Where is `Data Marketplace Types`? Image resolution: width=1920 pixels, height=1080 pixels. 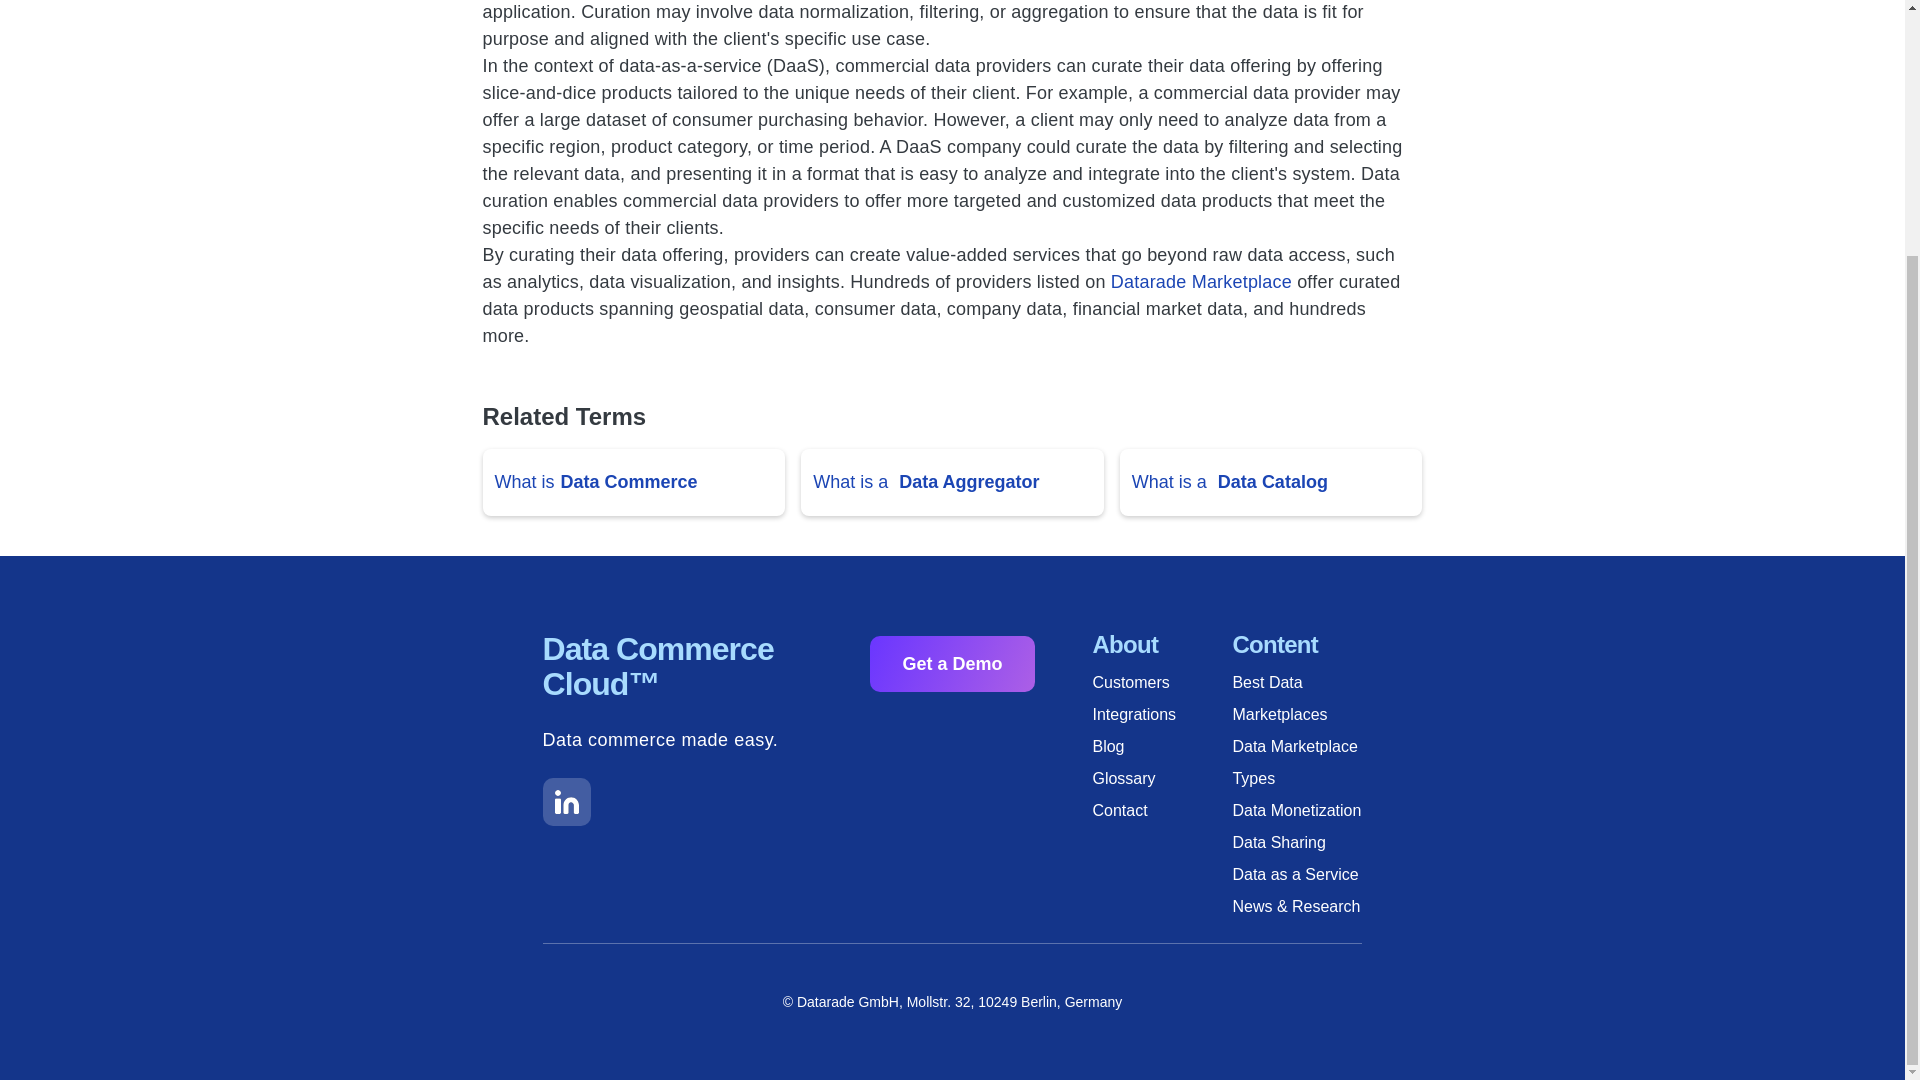
Data Marketplace Types is located at coordinates (1302, 762).